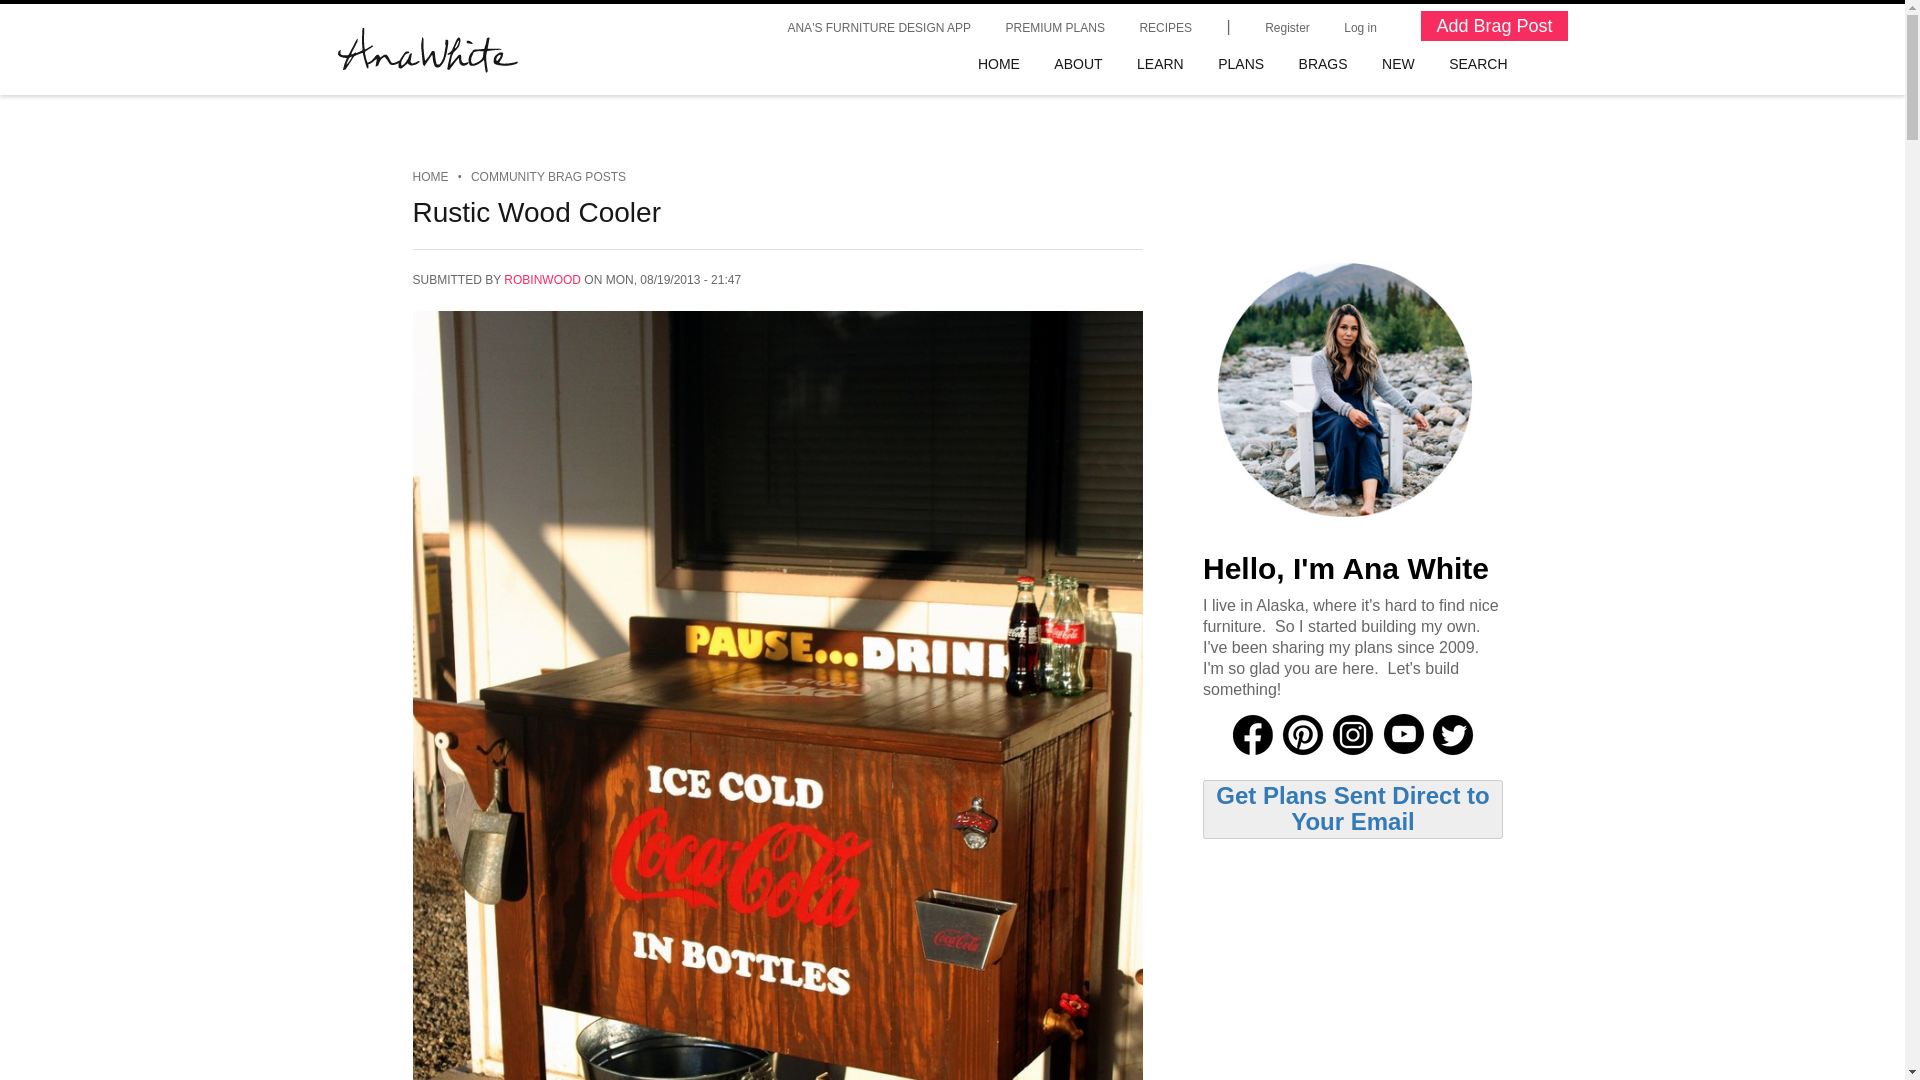 The height and width of the screenshot is (1080, 1920). I want to click on PLANS, so click(1240, 64).